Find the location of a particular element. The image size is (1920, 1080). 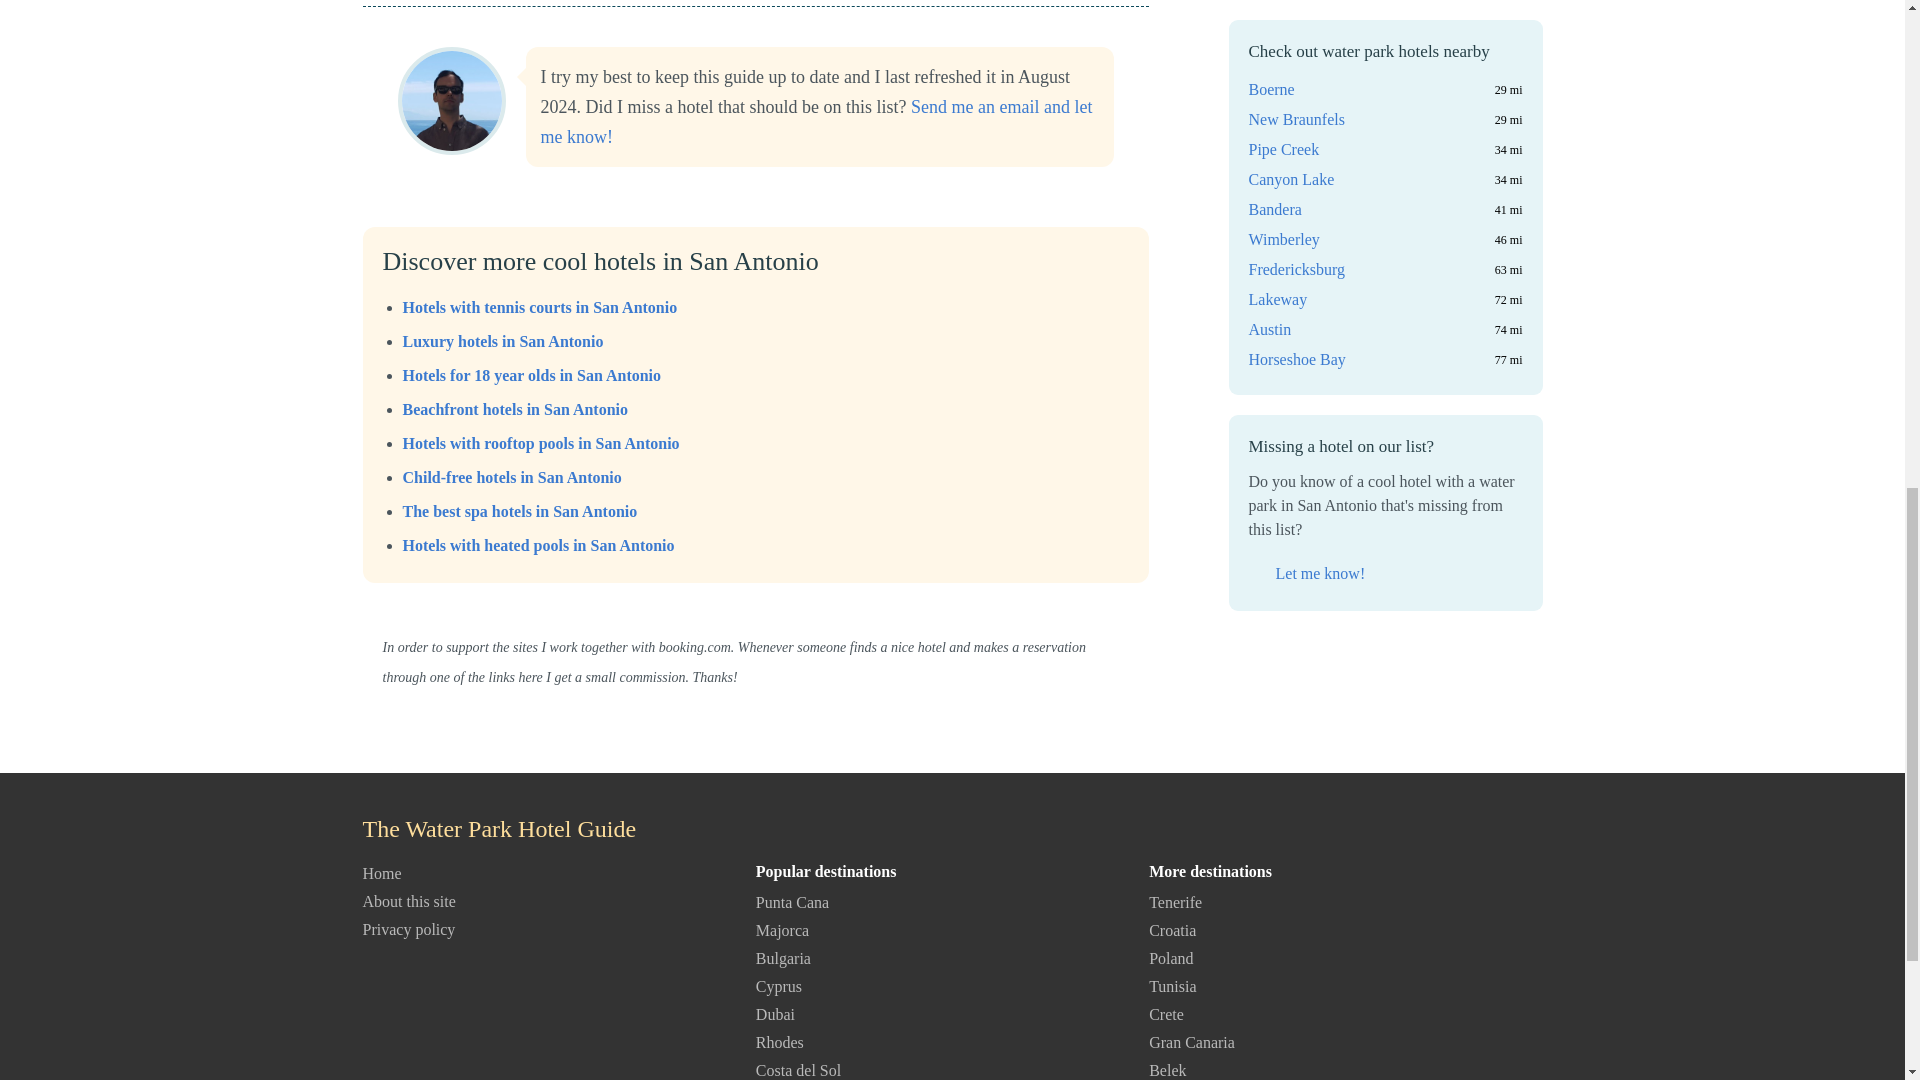

Hotels for 18 year olds in San Antonio is located at coordinates (530, 376).